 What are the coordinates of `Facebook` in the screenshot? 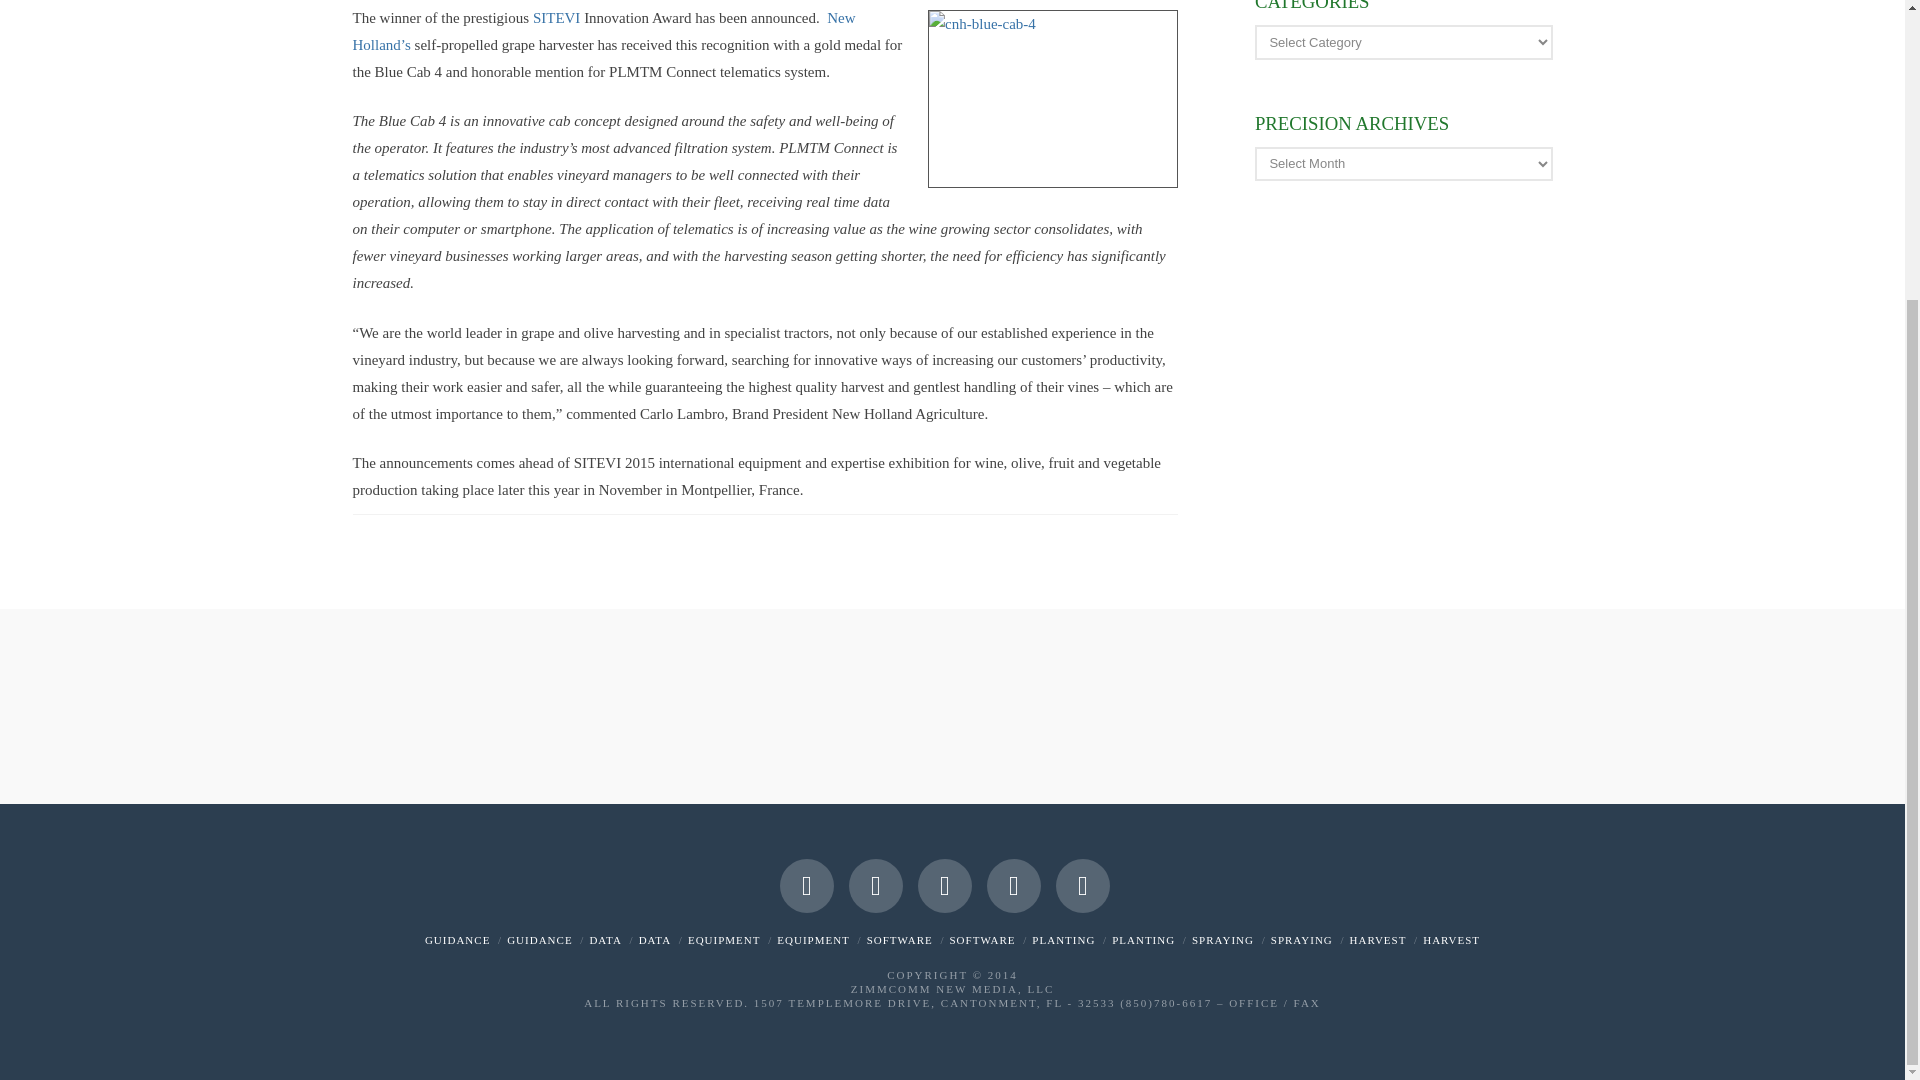 It's located at (806, 885).